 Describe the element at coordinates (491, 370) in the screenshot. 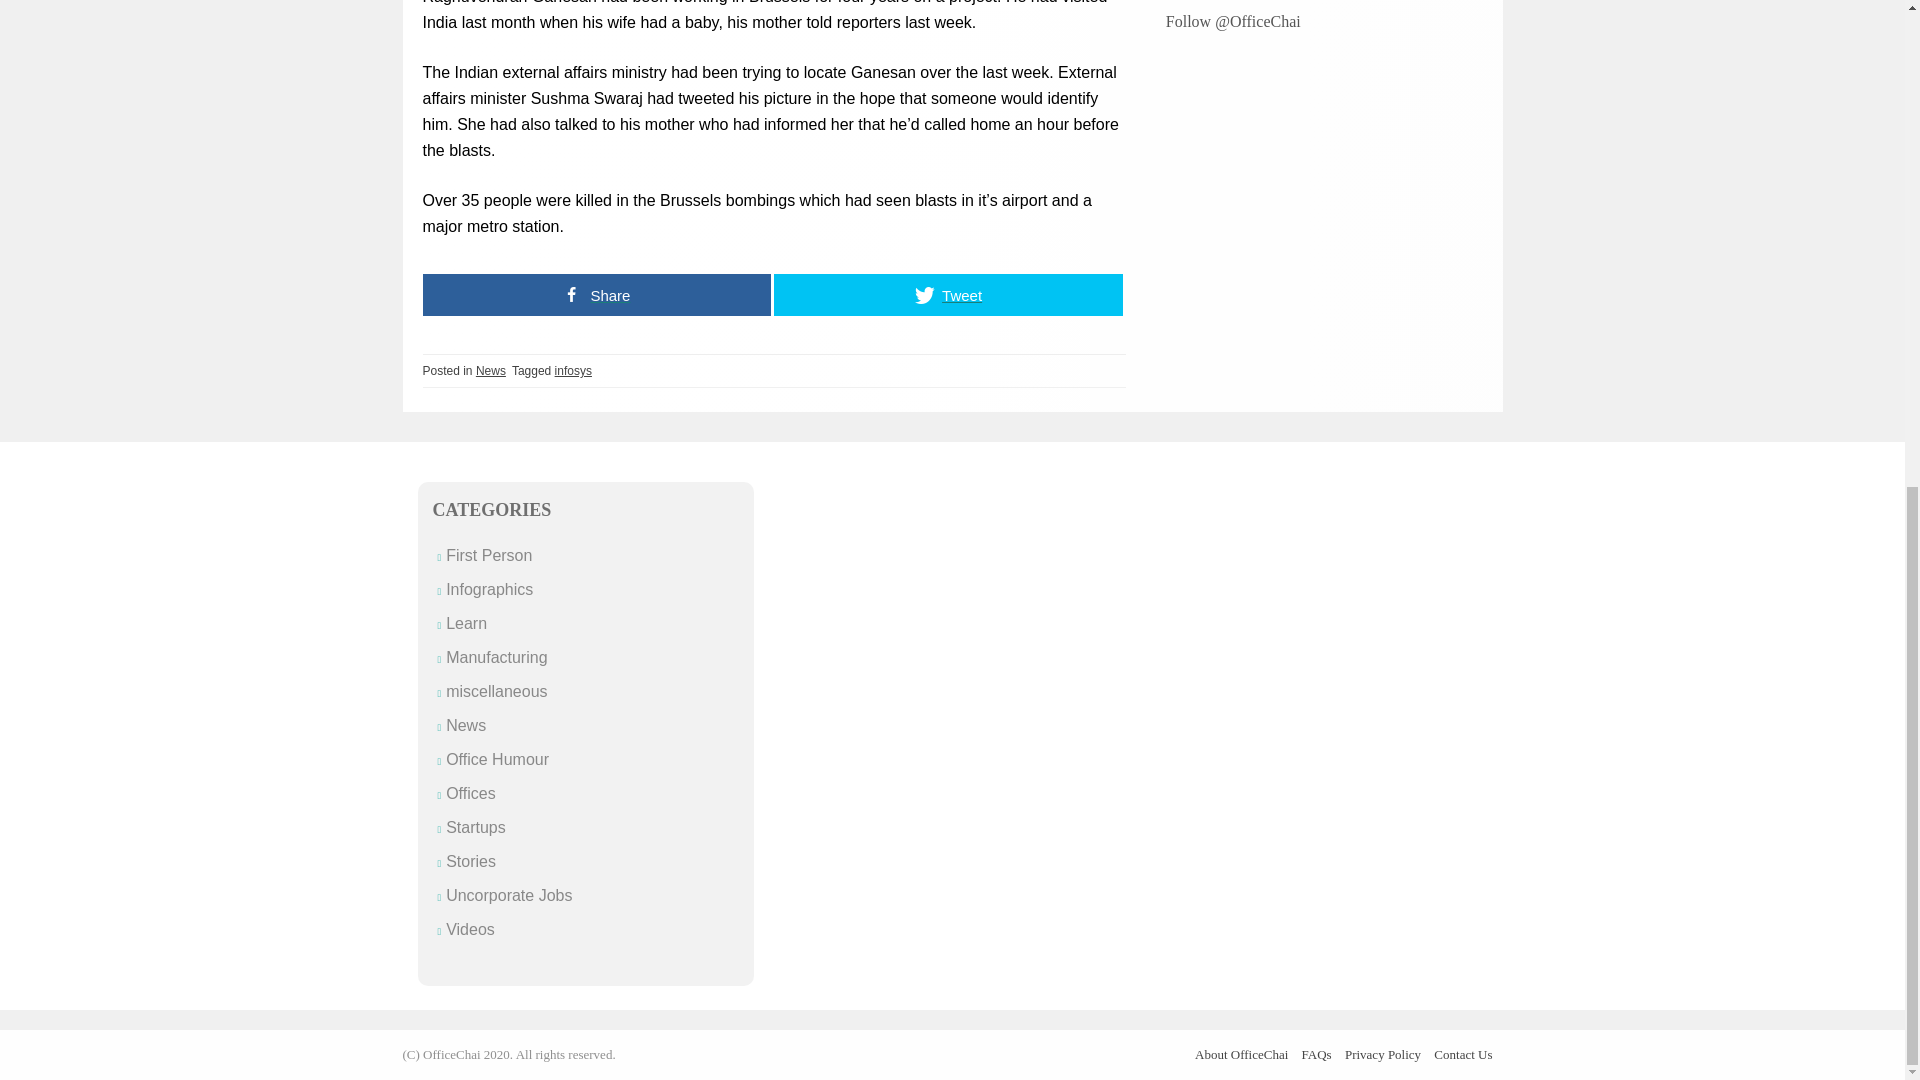

I see `News` at that location.